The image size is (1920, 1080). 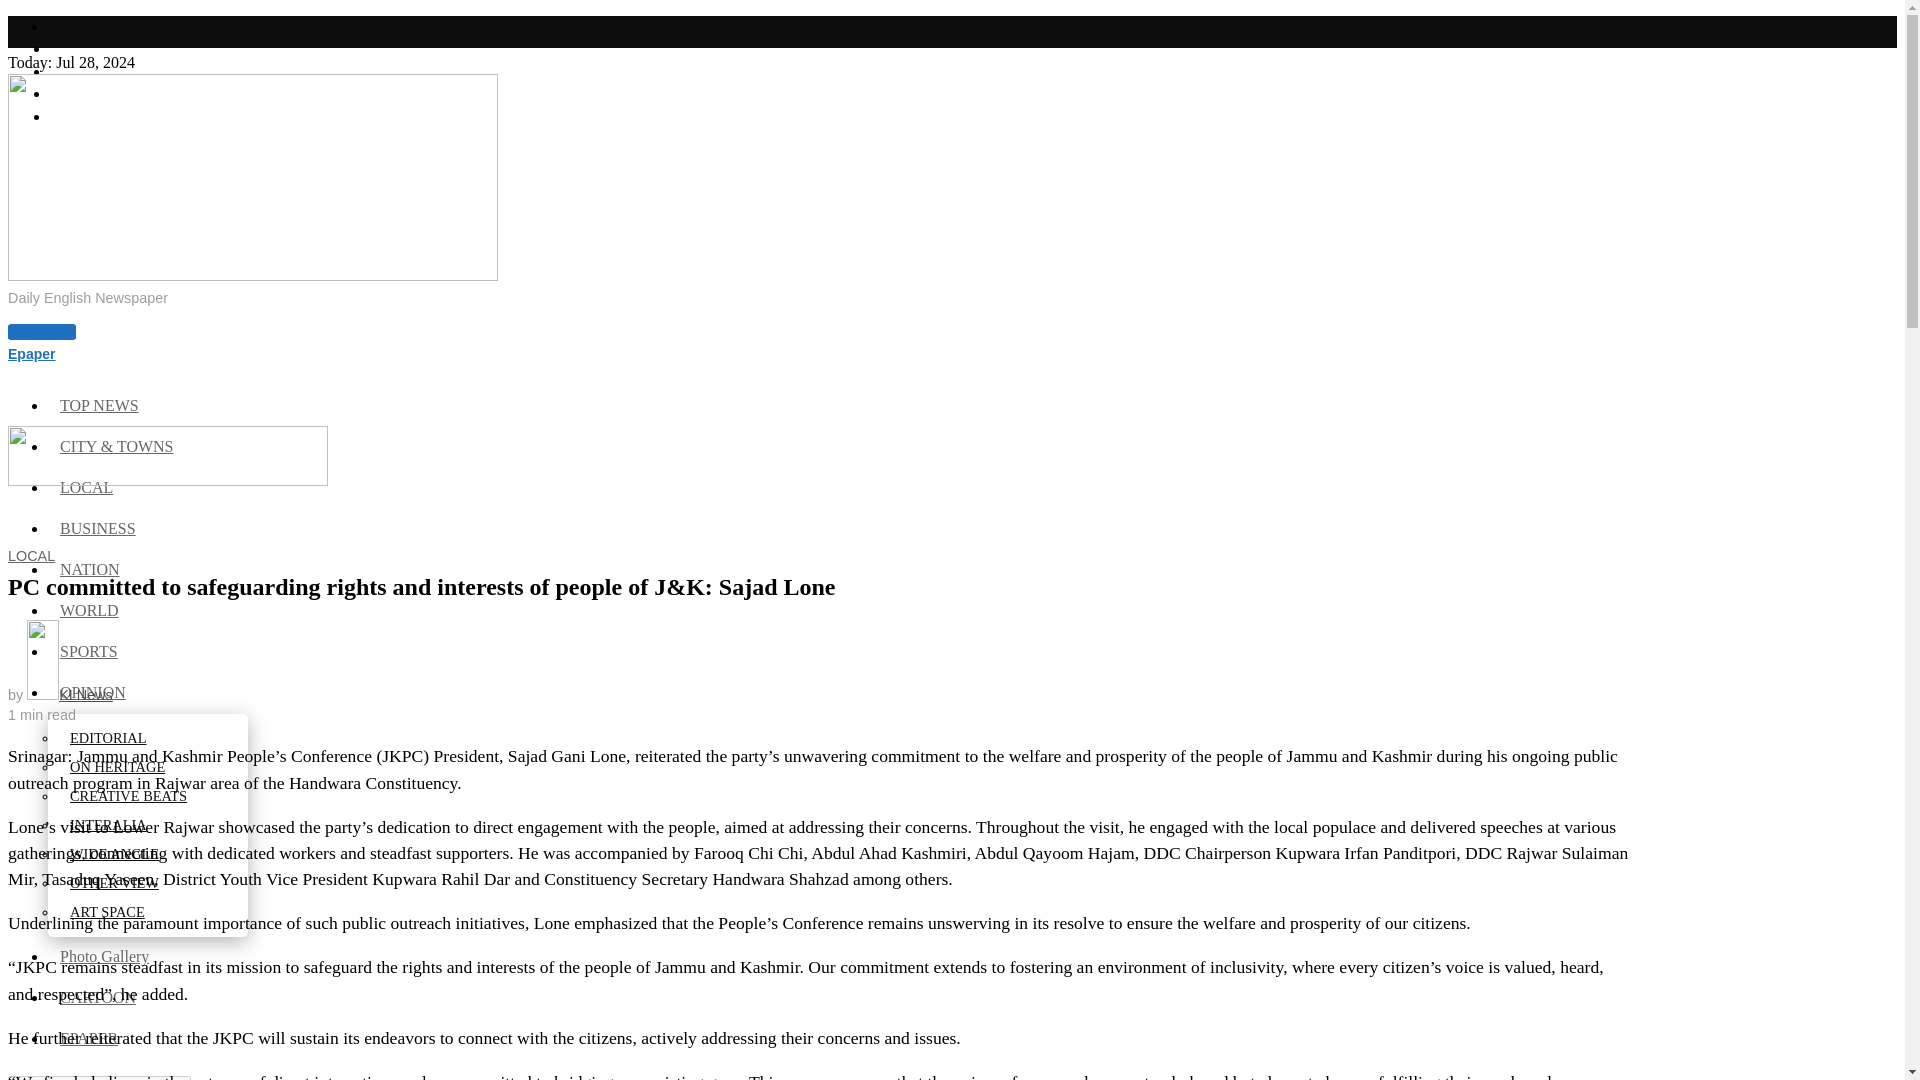 What do you see at coordinates (106, 956) in the screenshot?
I see `Photo Gallery` at bounding box center [106, 956].